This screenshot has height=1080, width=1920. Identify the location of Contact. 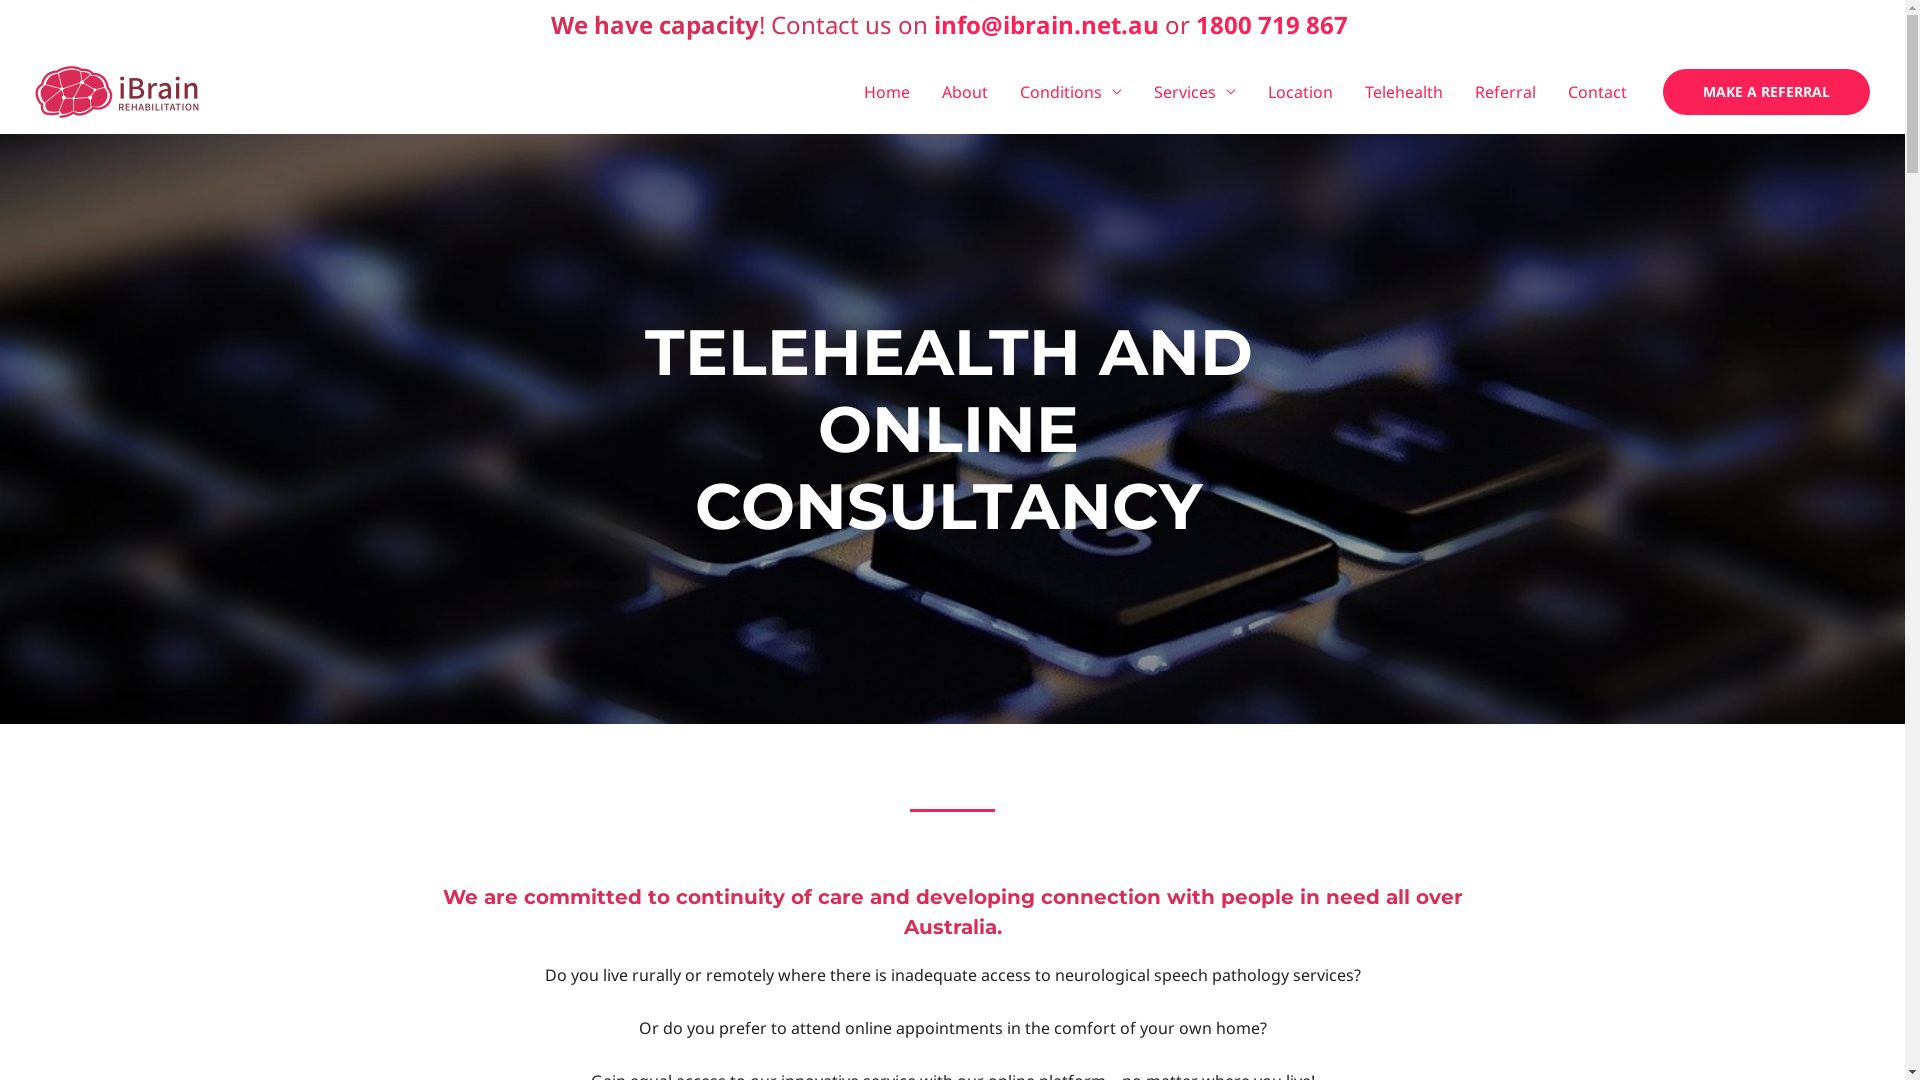
(1598, 92).